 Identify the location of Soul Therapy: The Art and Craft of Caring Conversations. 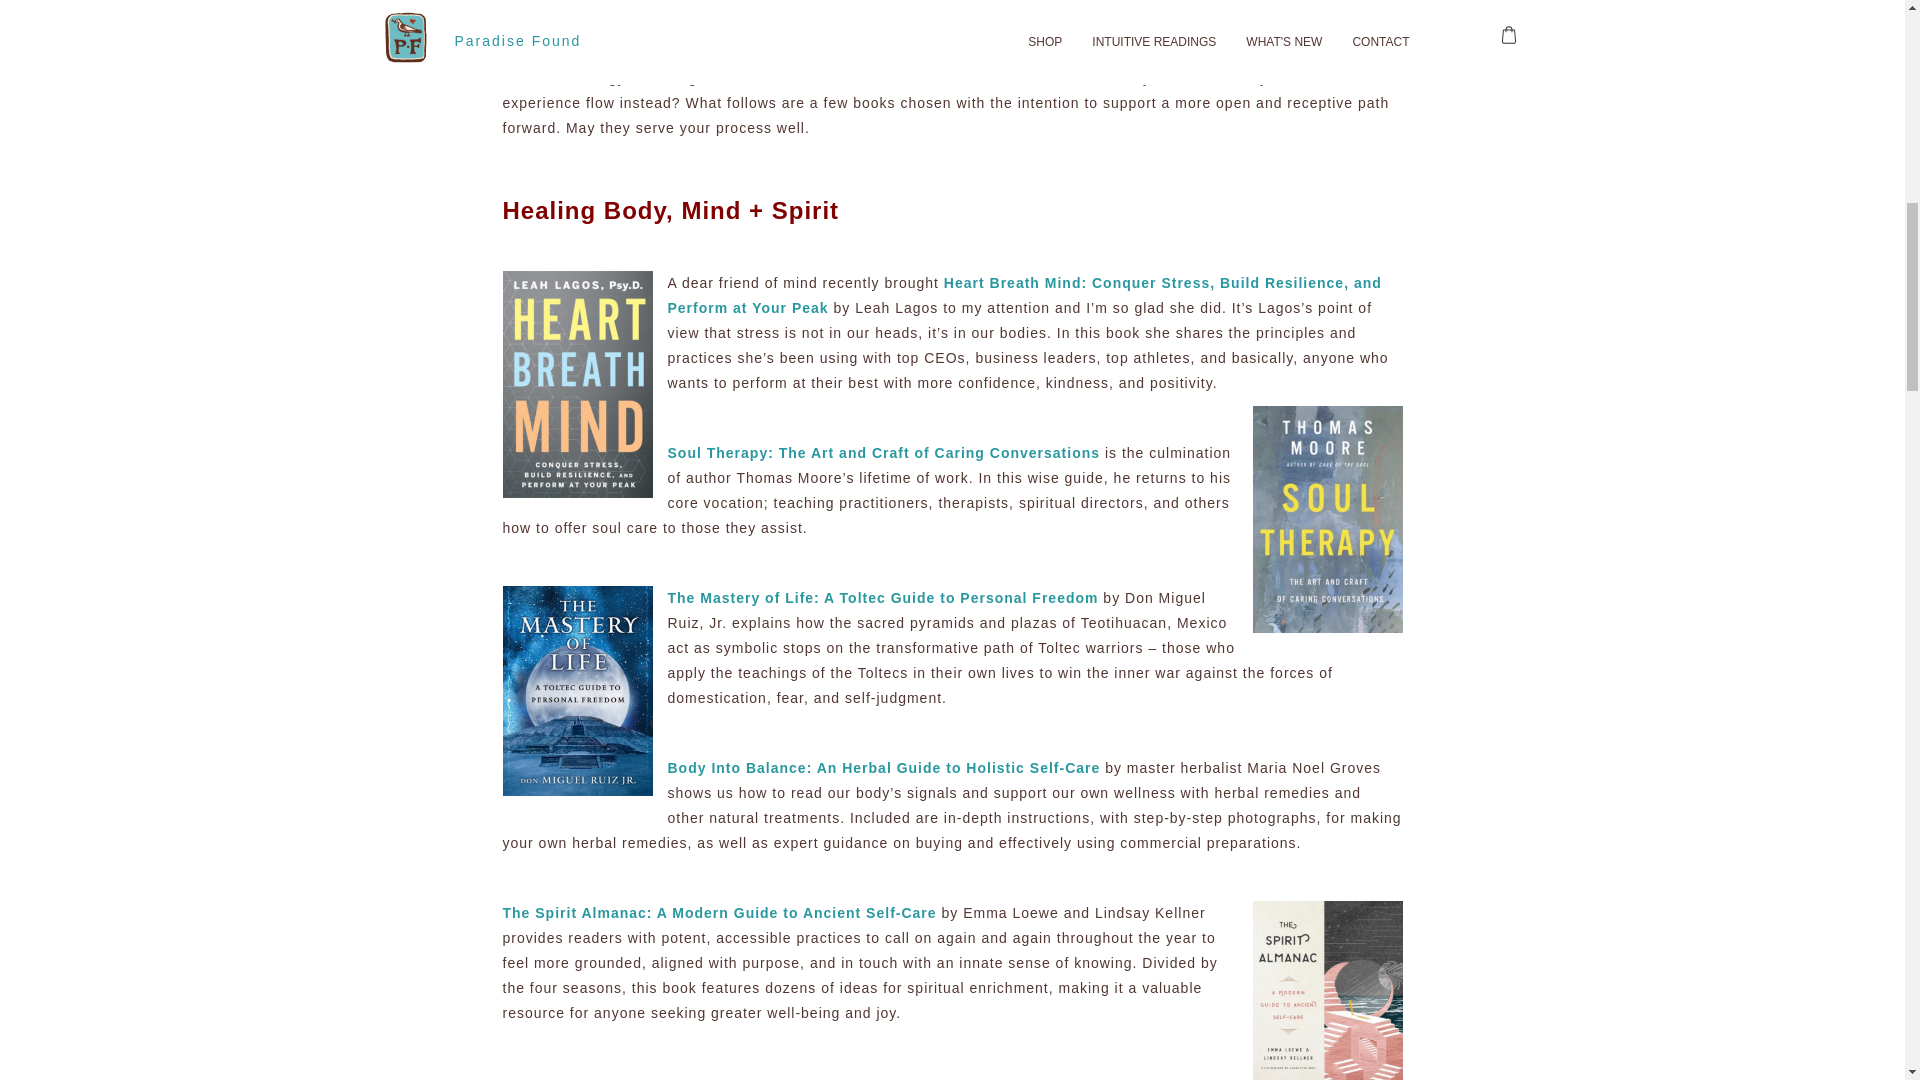
(884, 452).